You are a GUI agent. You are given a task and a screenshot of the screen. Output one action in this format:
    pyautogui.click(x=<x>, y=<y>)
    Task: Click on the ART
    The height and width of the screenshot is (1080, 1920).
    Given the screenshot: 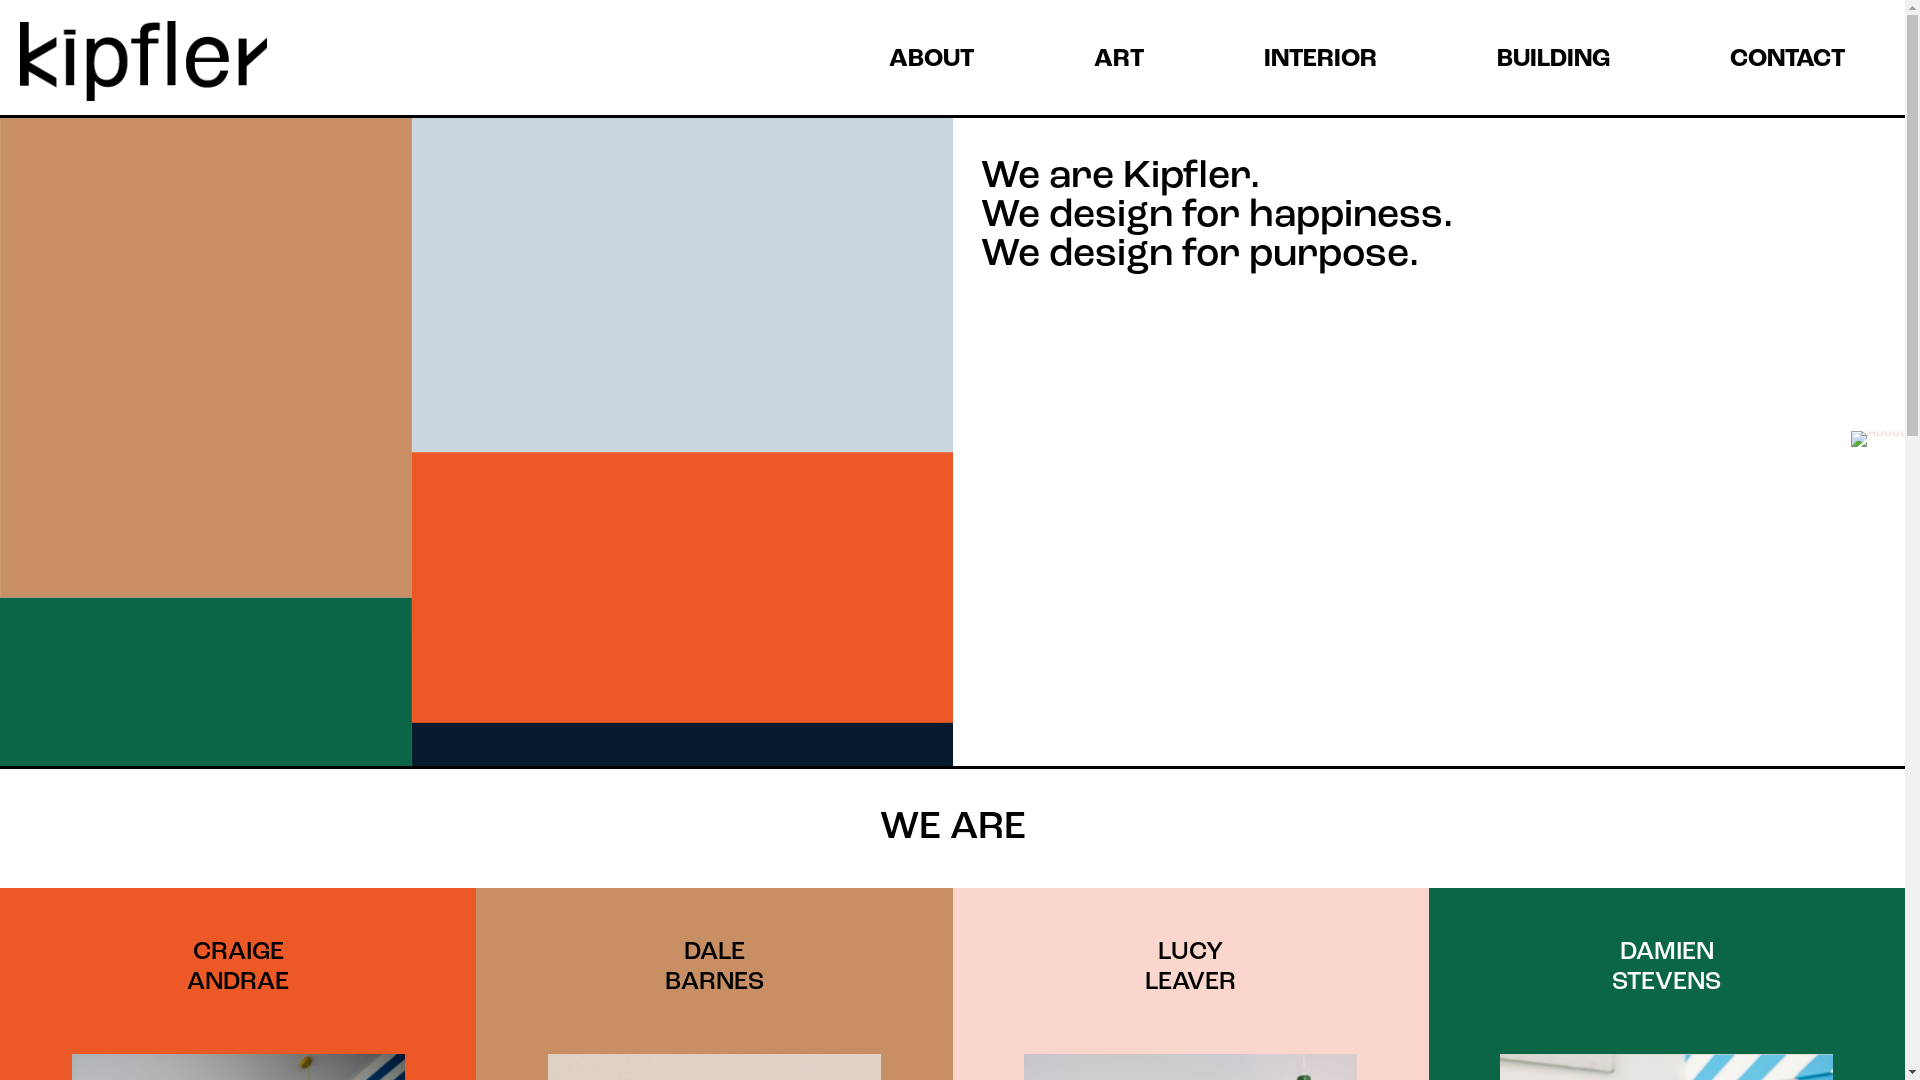 What is the action you would take?
    pyautogui.click(x=1119, y=52)
    